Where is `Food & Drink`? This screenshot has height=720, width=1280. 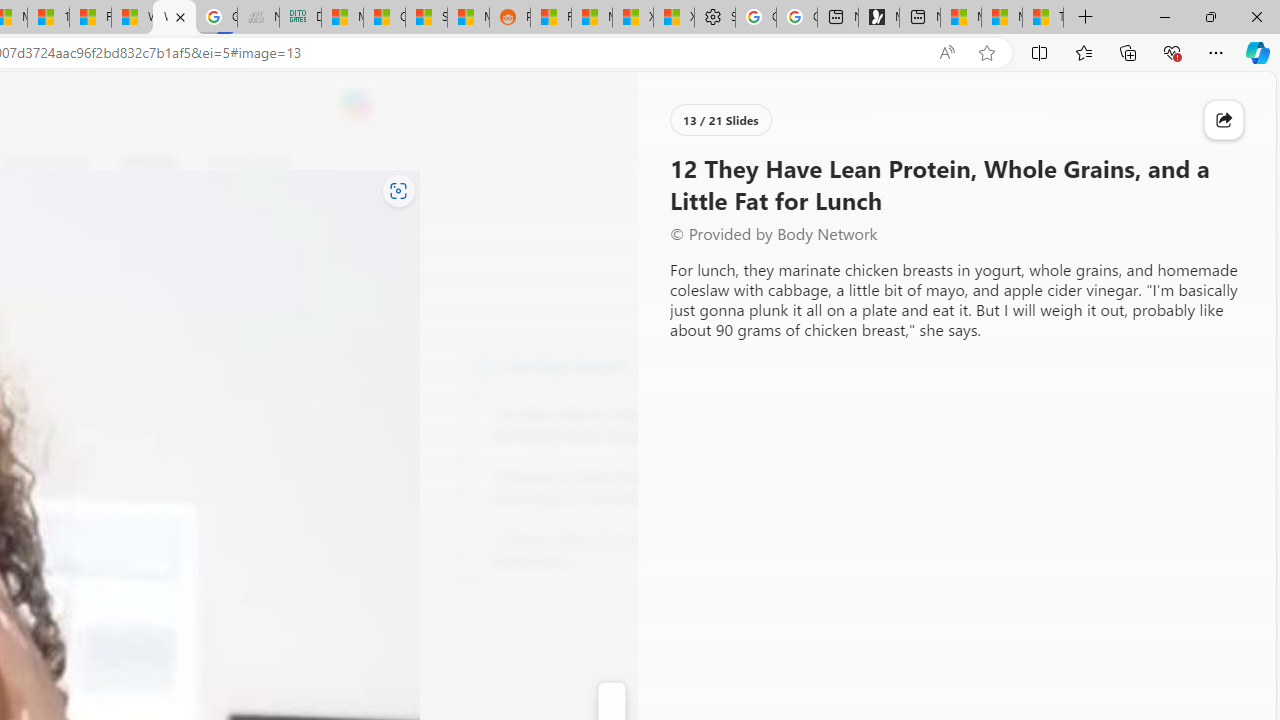 Food & Drink is located at coordinates (249, 162).